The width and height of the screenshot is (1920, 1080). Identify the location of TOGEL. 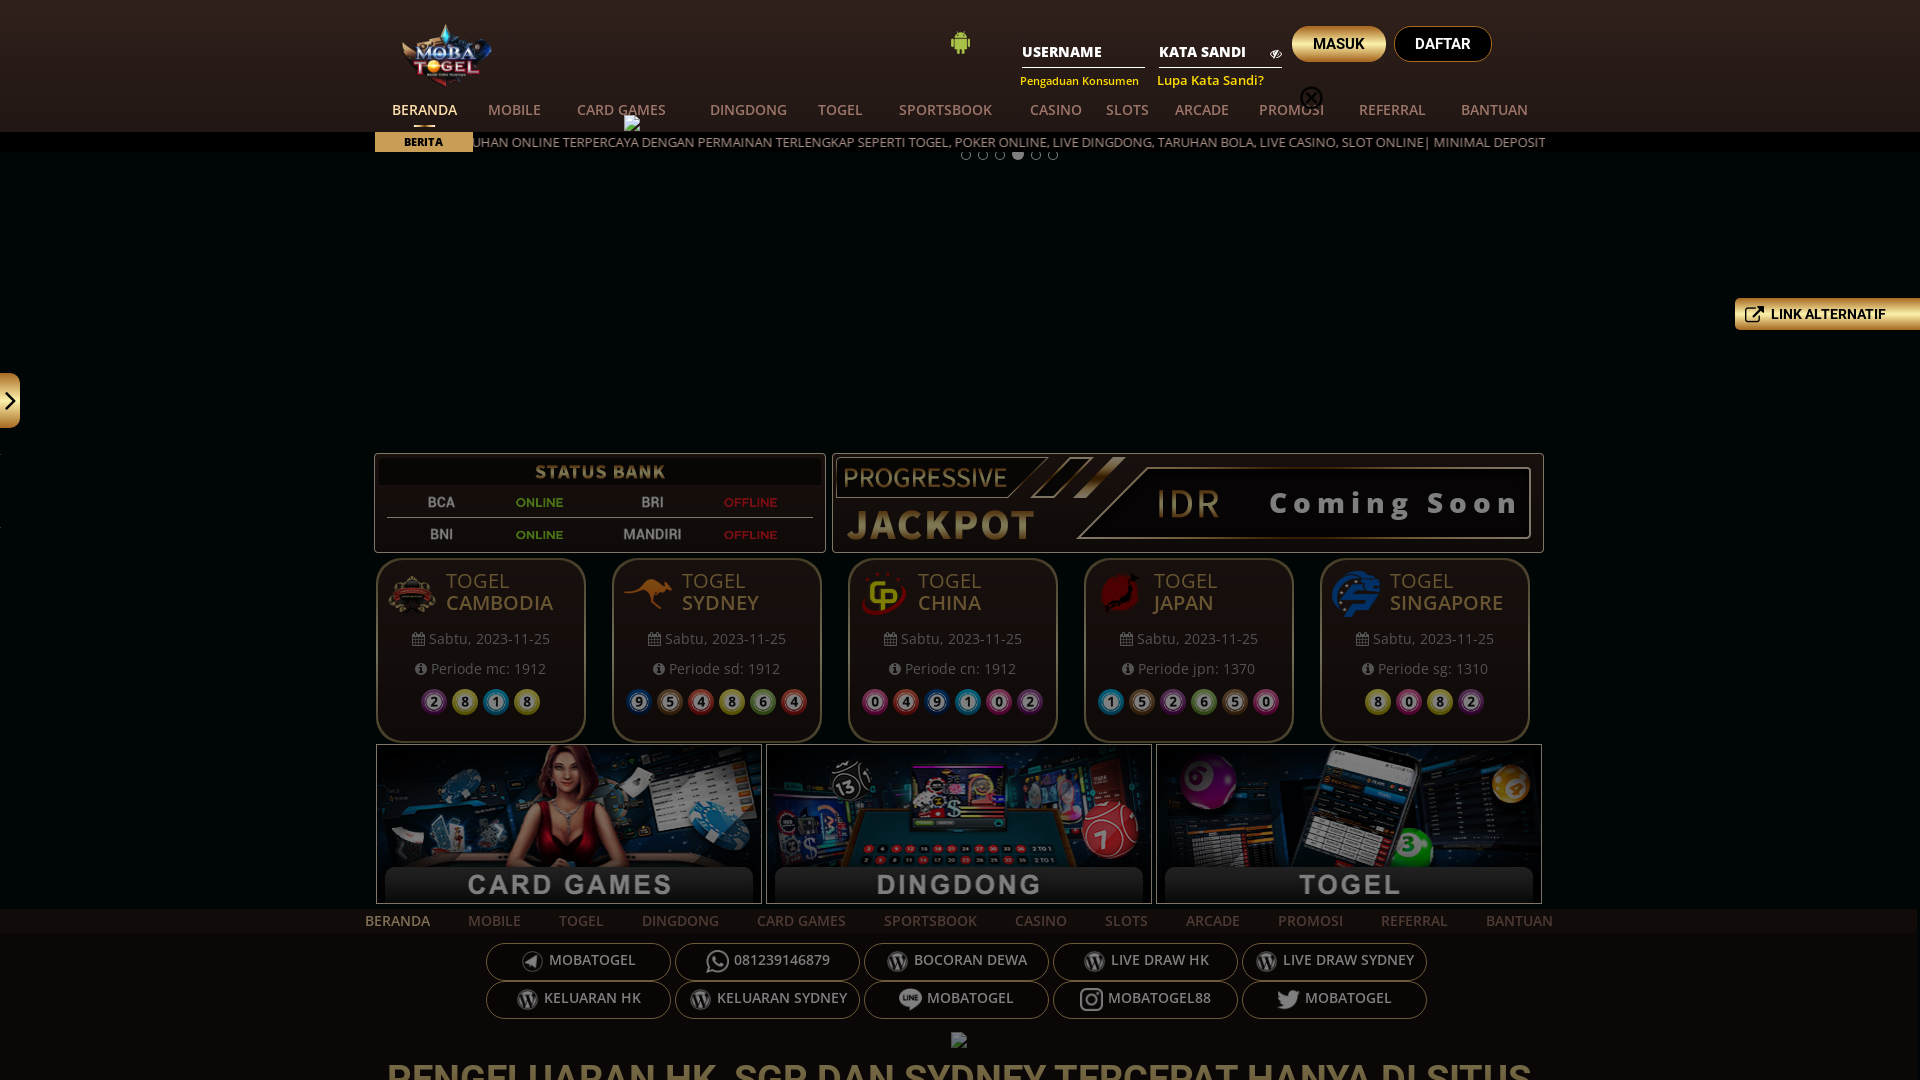
(841, 111).